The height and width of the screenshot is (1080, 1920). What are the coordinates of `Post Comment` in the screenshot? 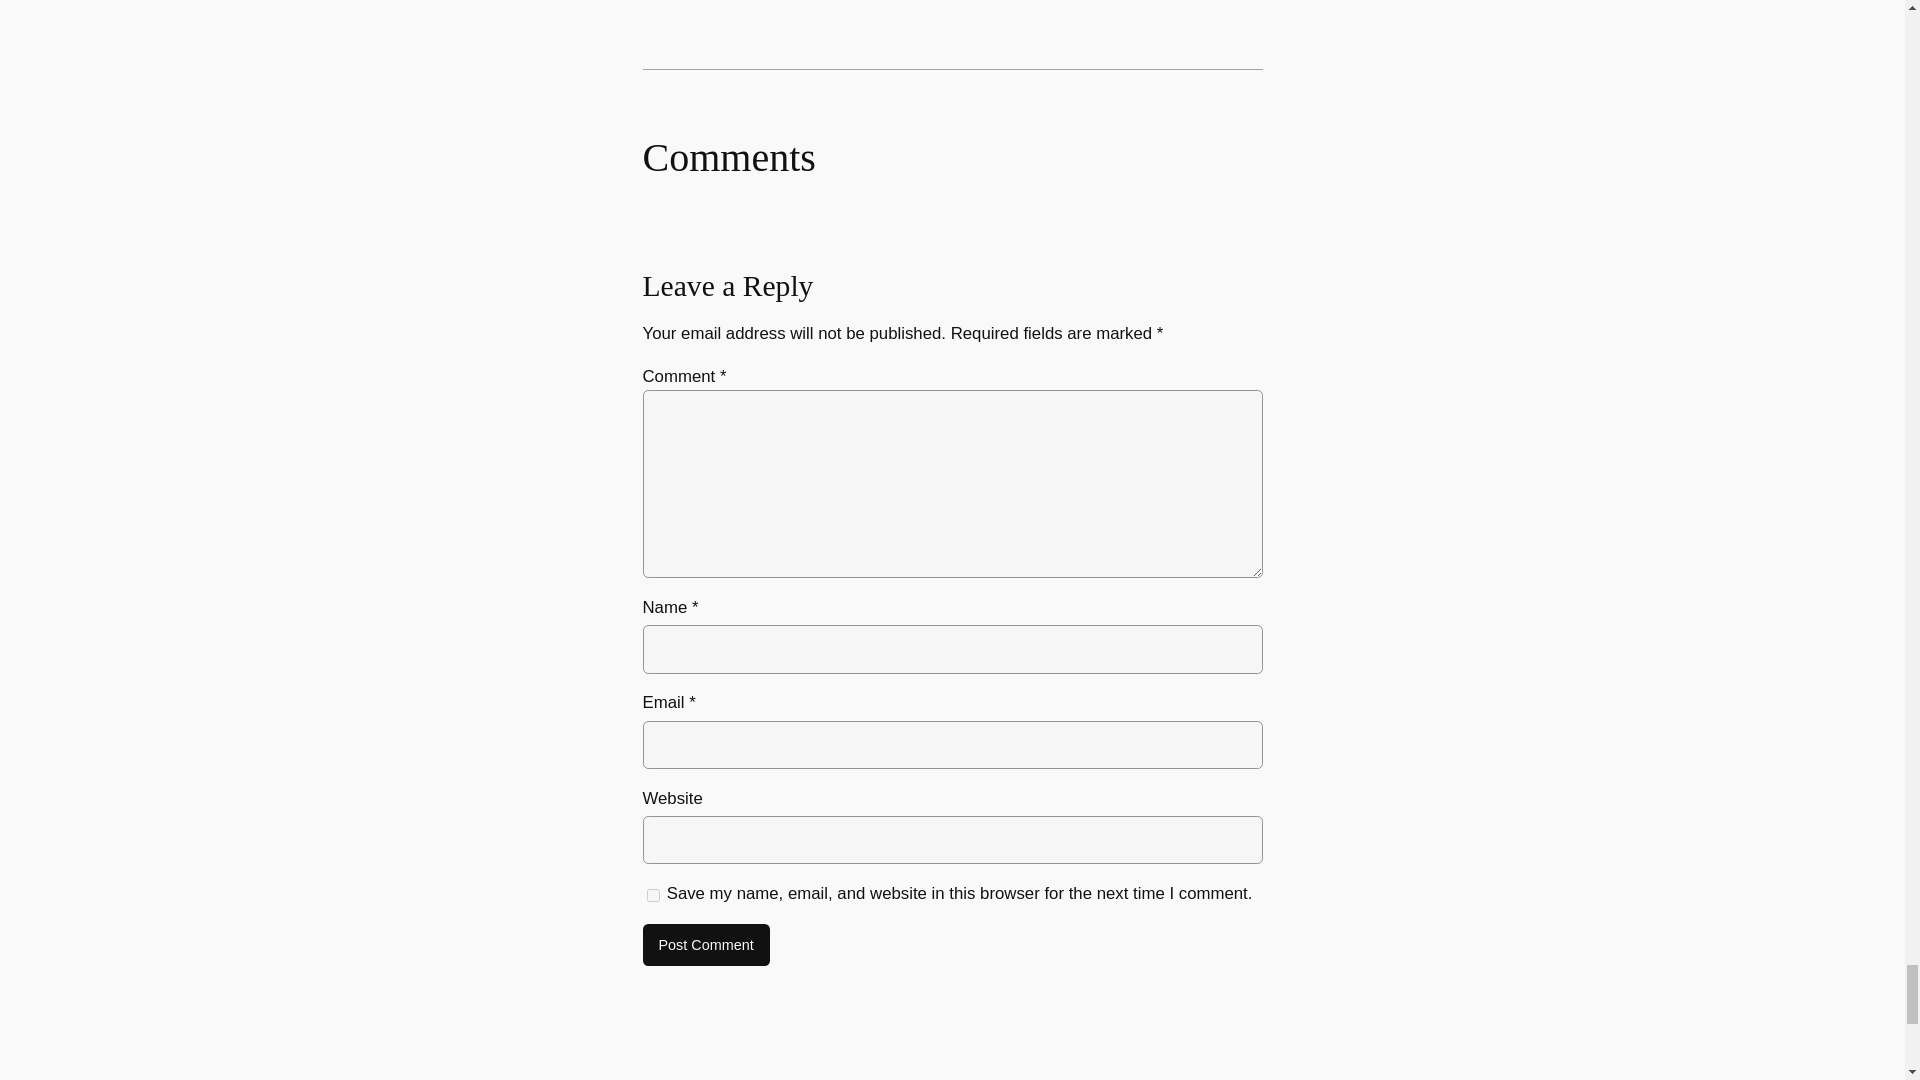 It's located at (705, 944).